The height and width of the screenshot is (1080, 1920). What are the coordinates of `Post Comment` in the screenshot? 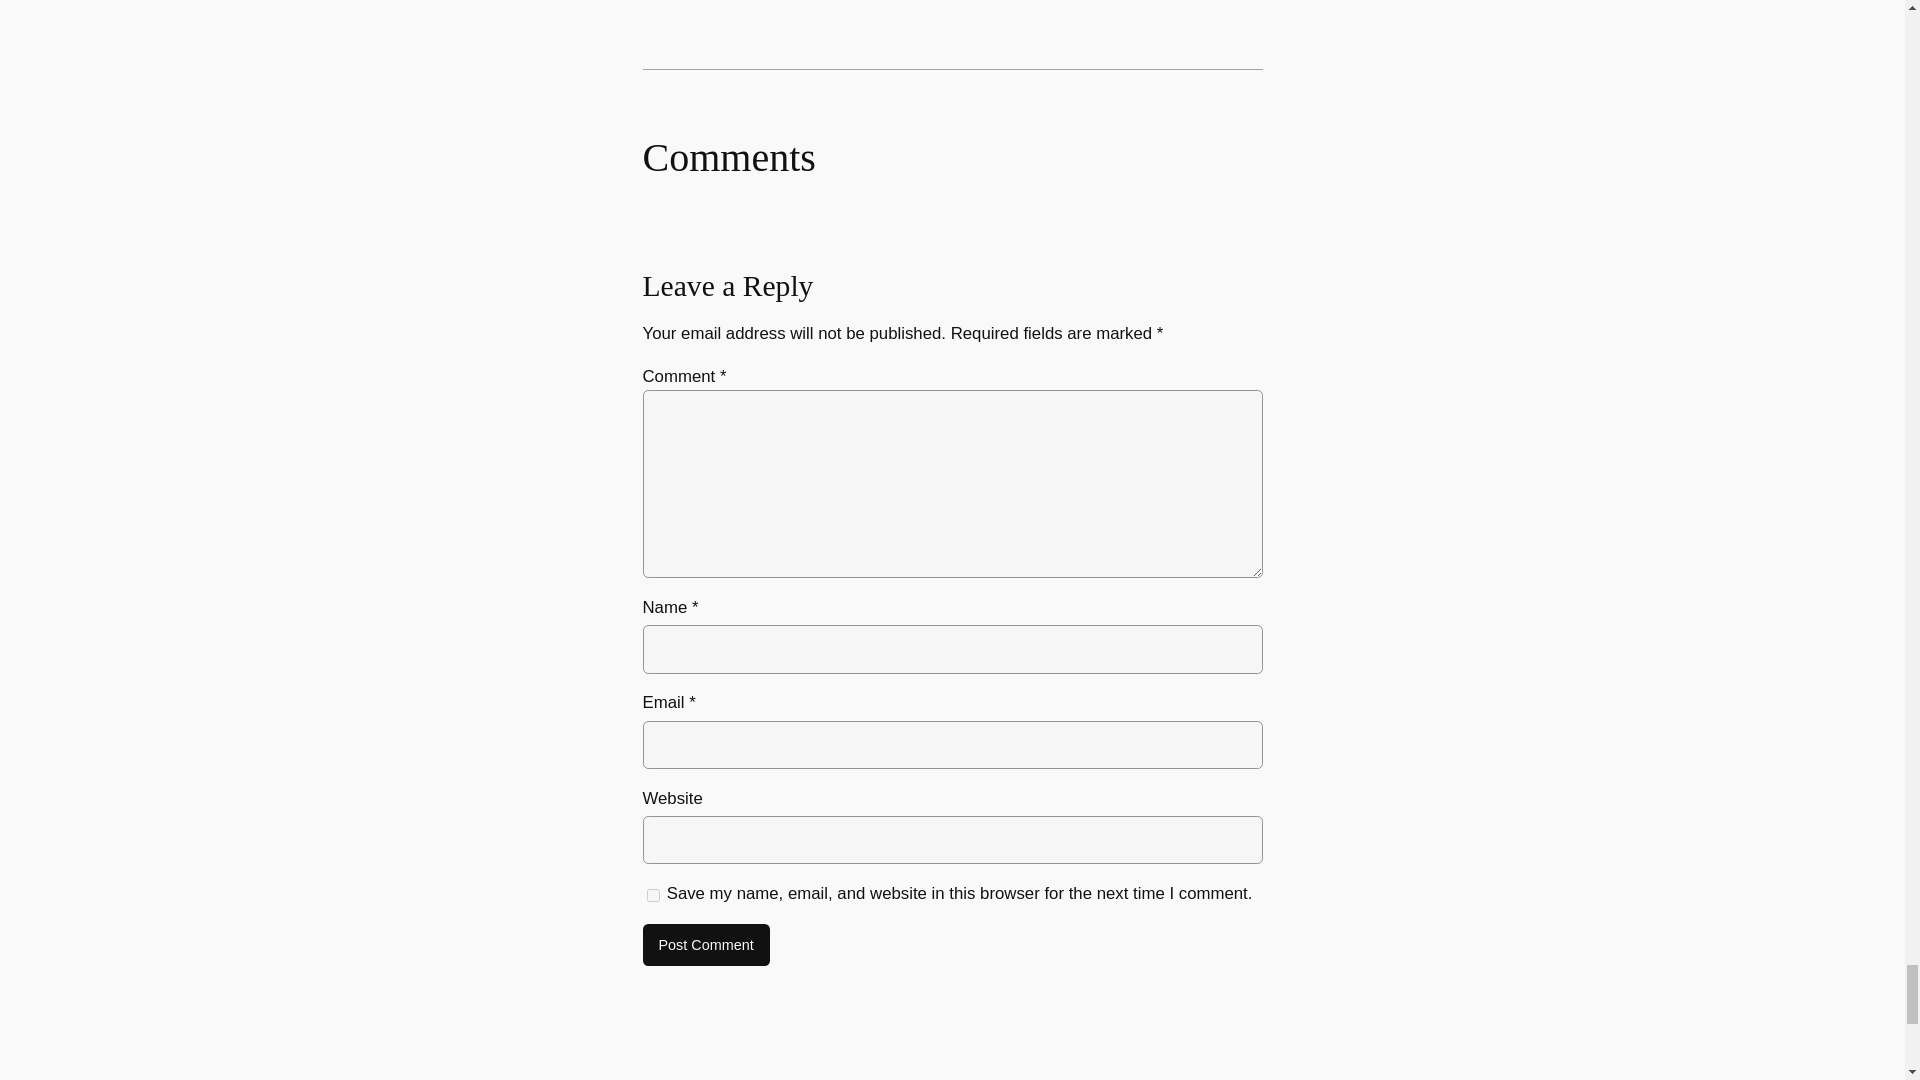 It's located at (705, 944).